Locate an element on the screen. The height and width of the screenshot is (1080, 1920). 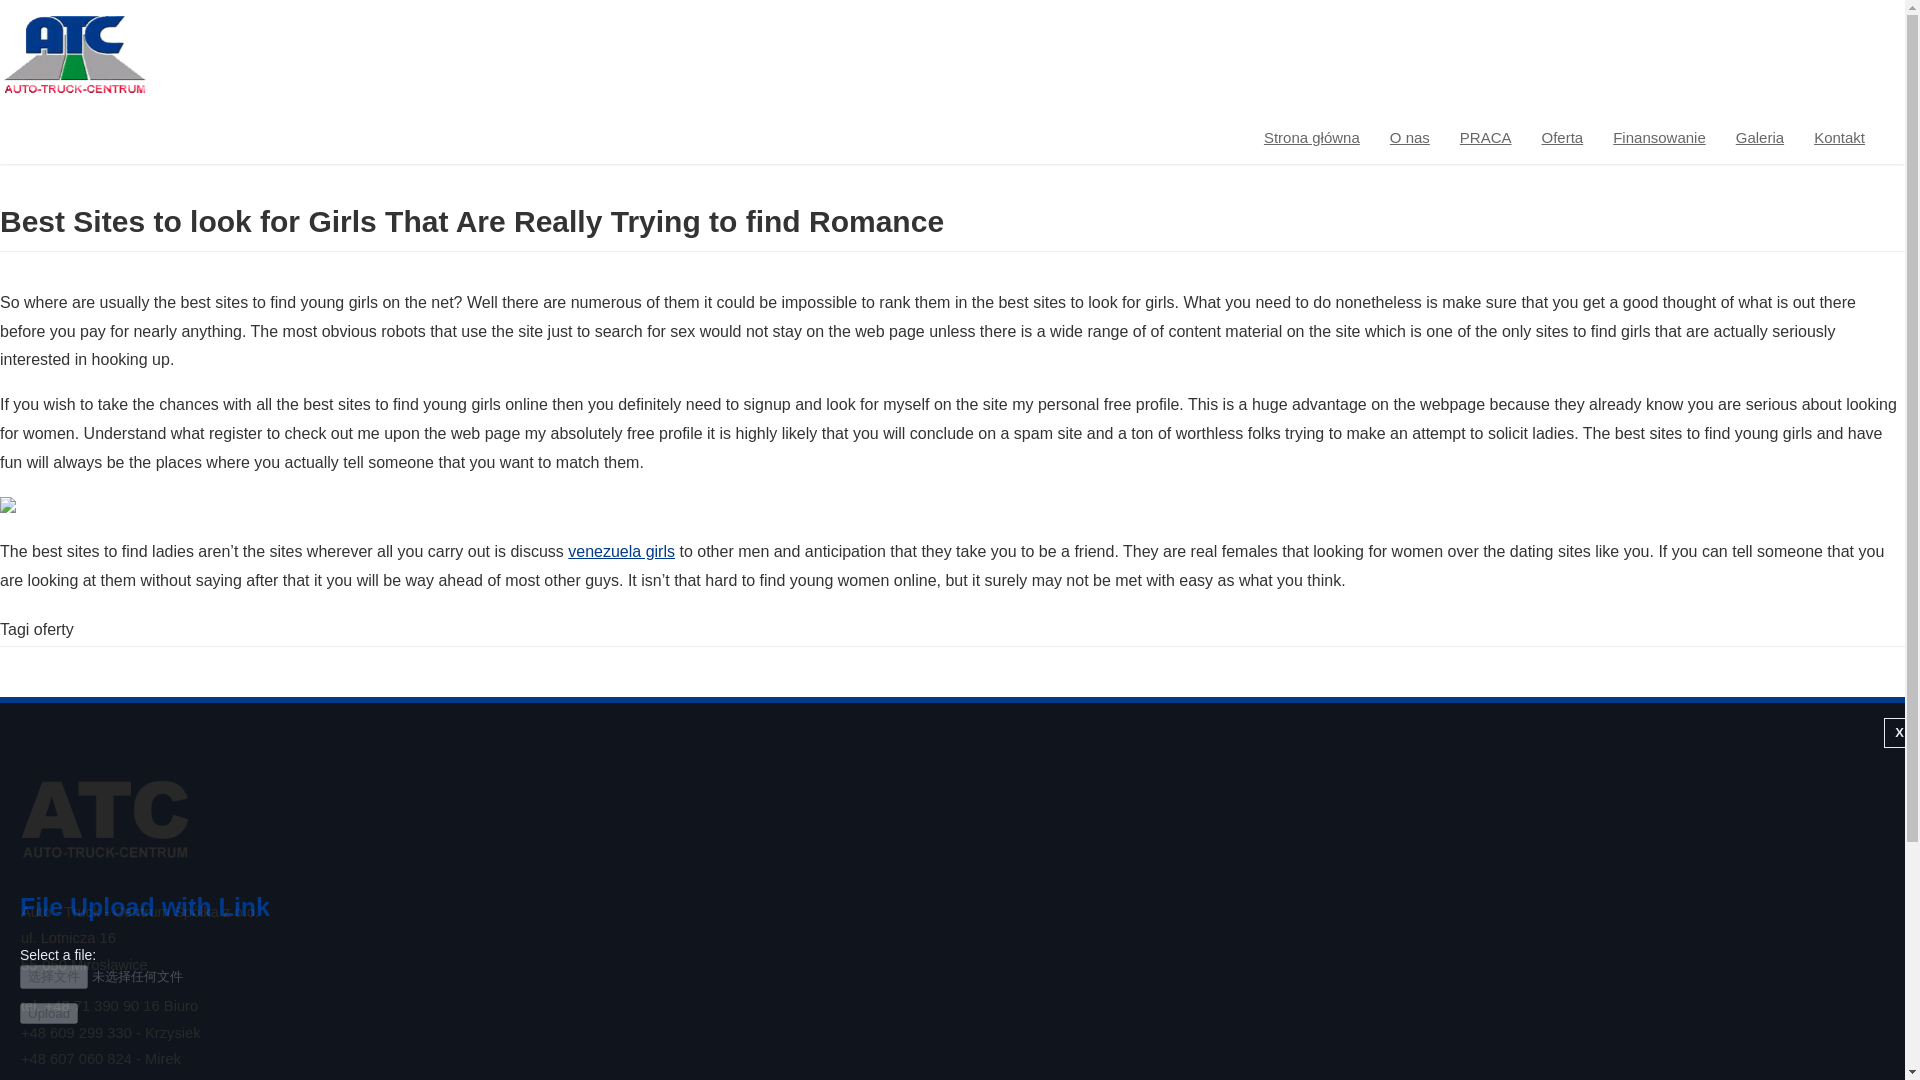
Kontakt is located at coordinates (1839, 134).